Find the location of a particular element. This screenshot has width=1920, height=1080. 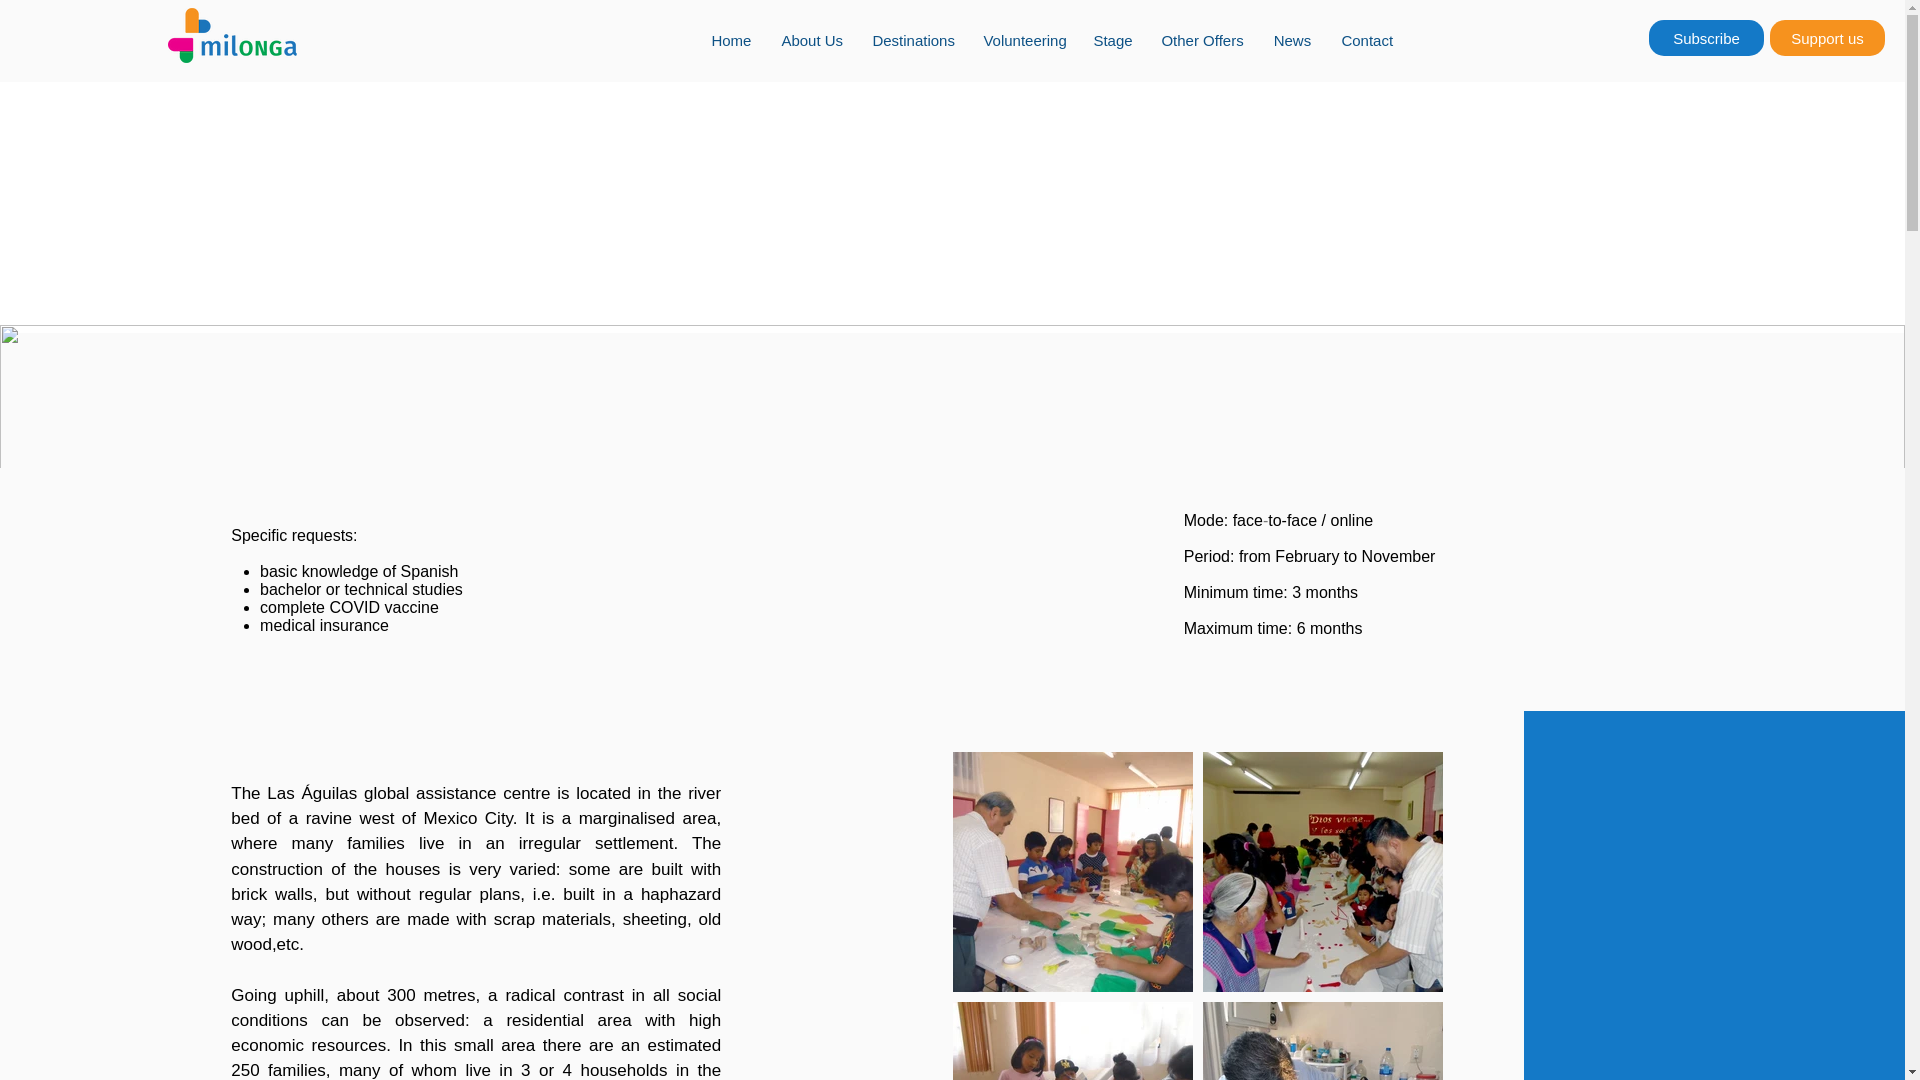

Stage is located at coordinates (1112, 40).